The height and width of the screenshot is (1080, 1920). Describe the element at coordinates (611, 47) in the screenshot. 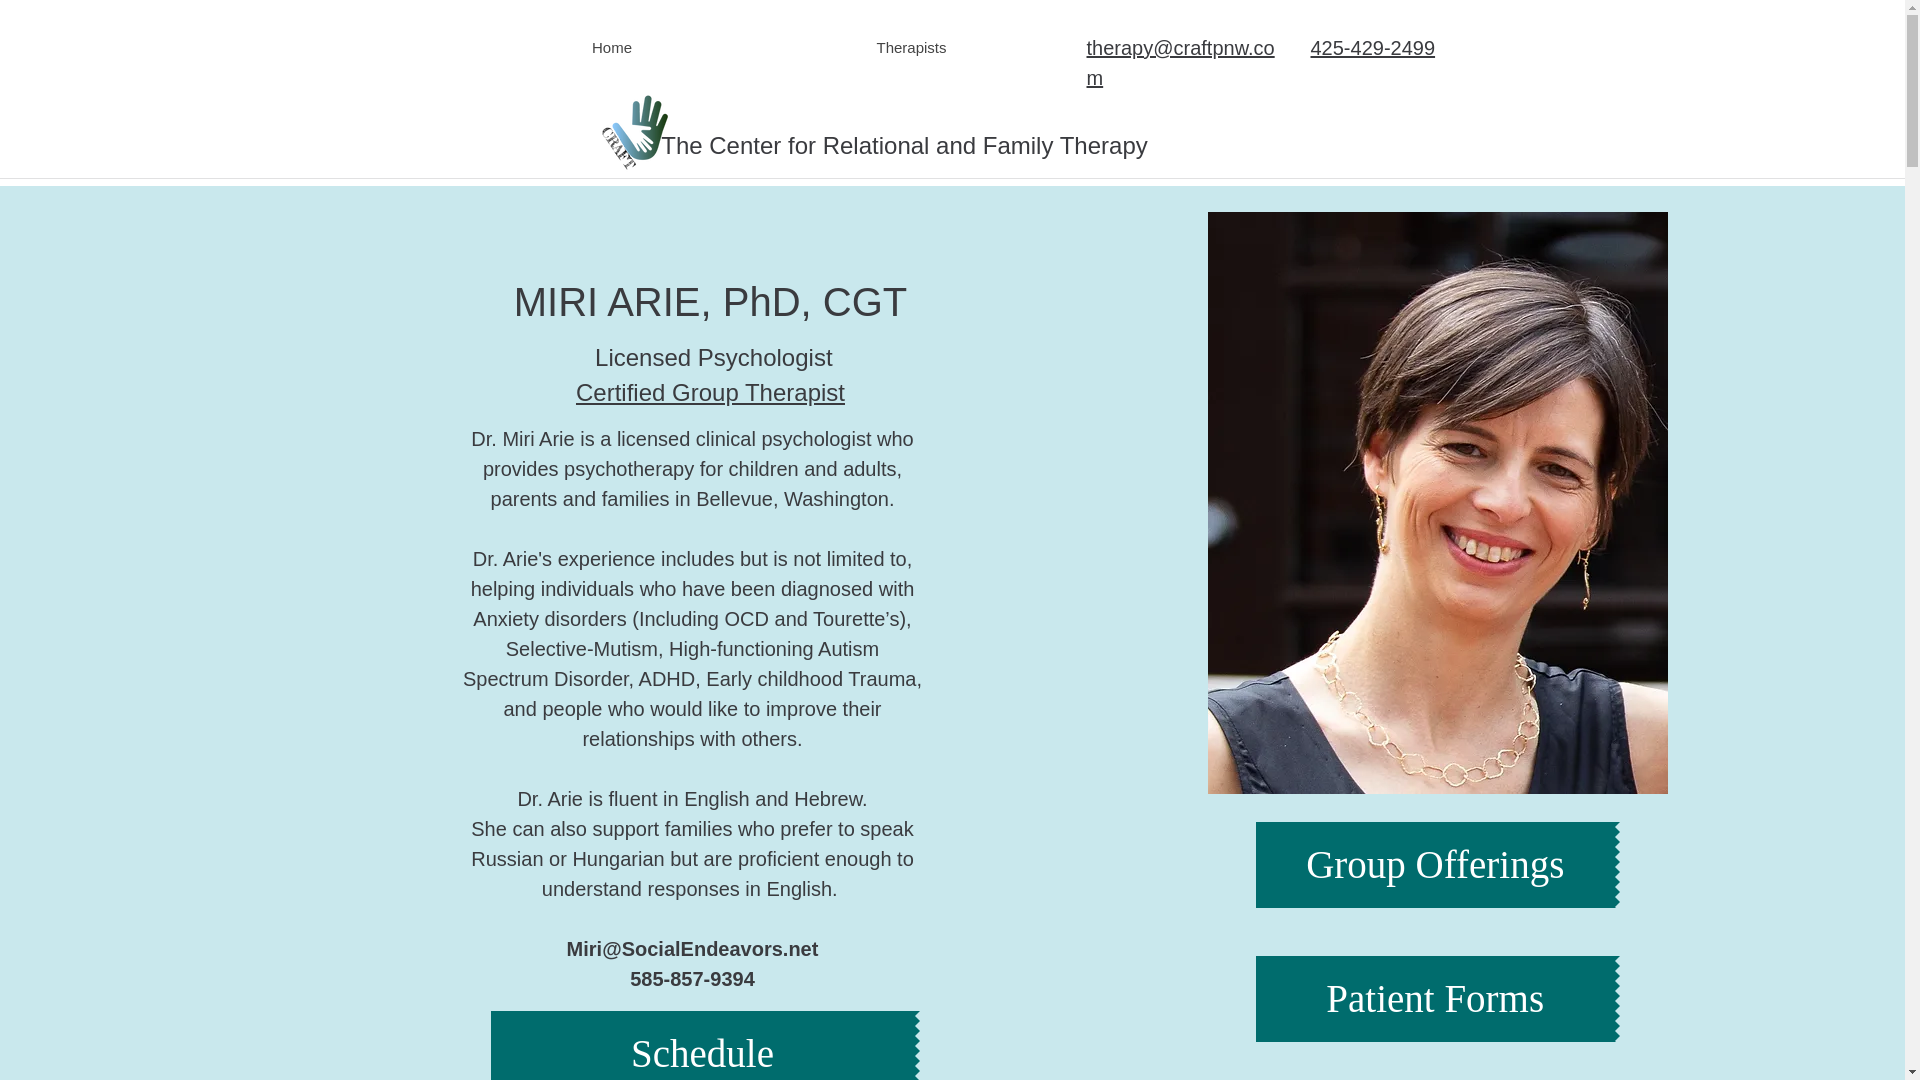

I see `Home` at that location.